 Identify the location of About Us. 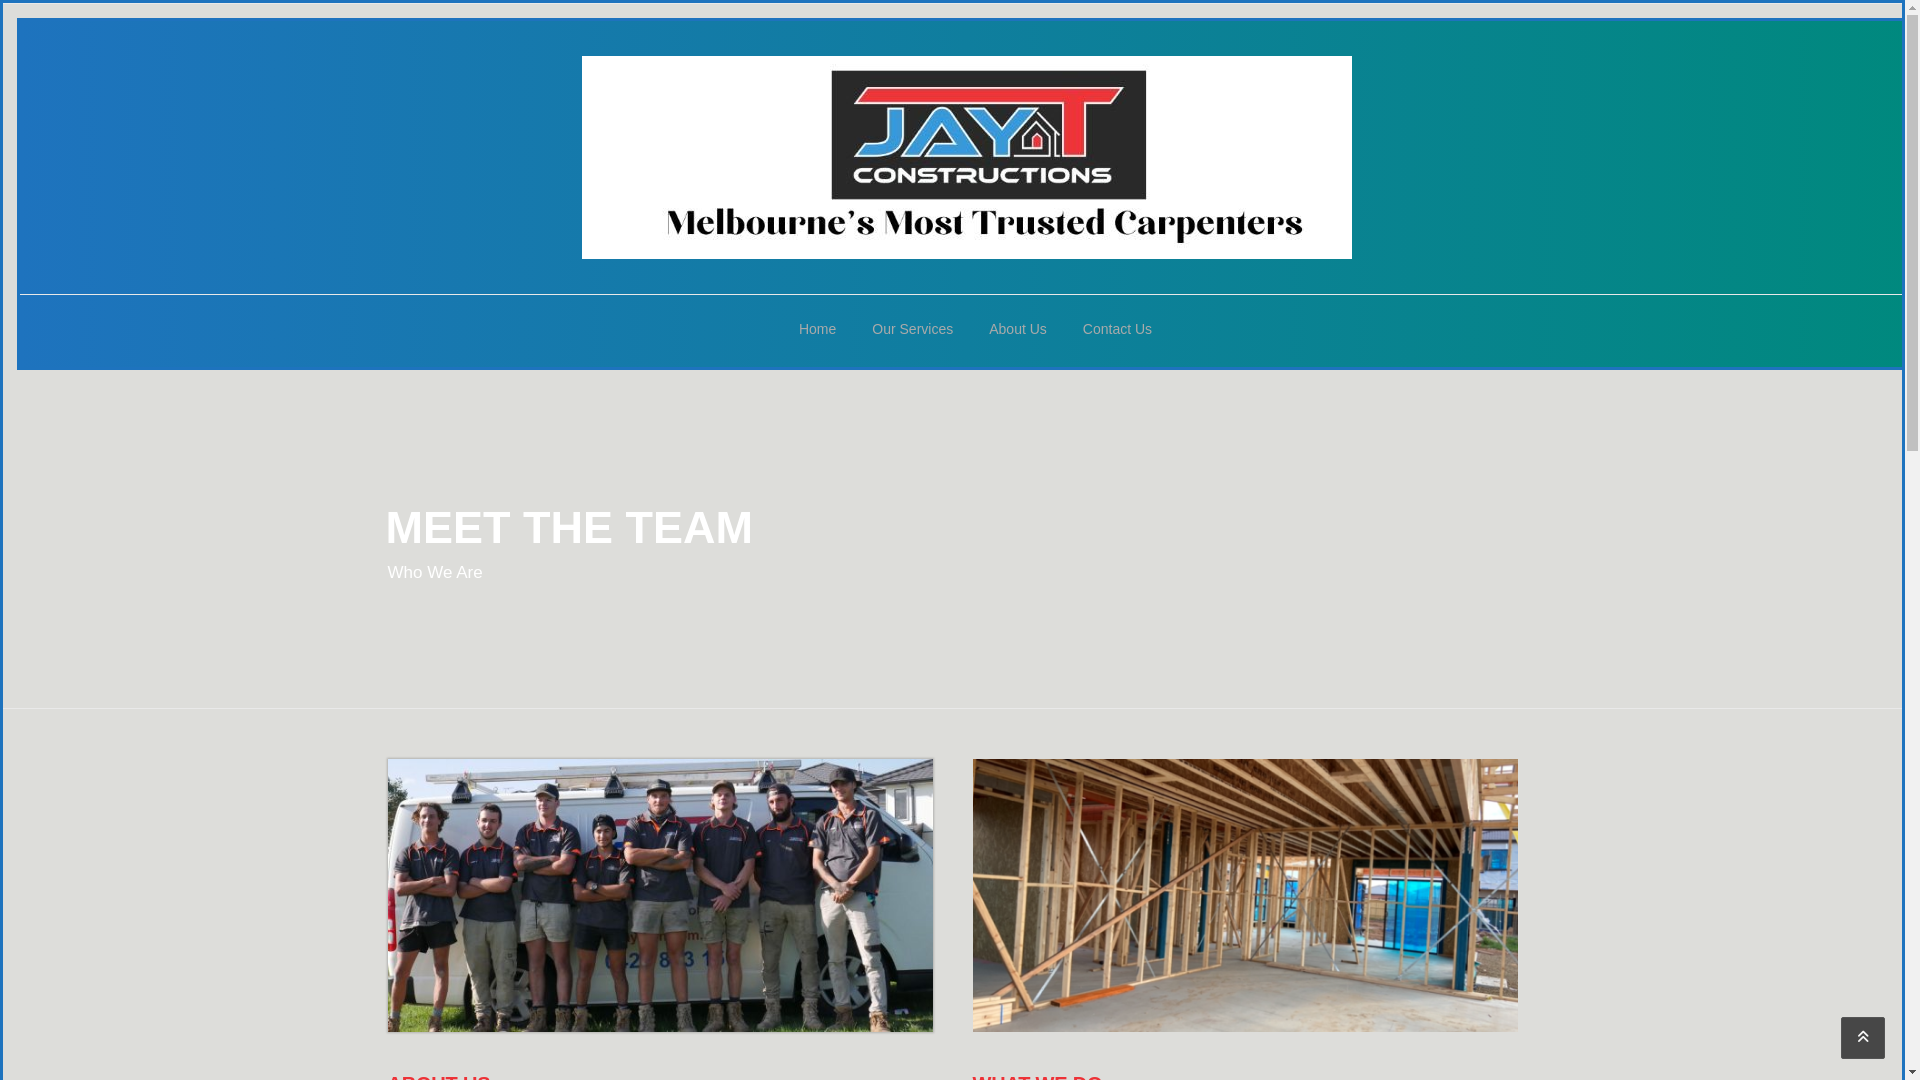
(1018, 331).